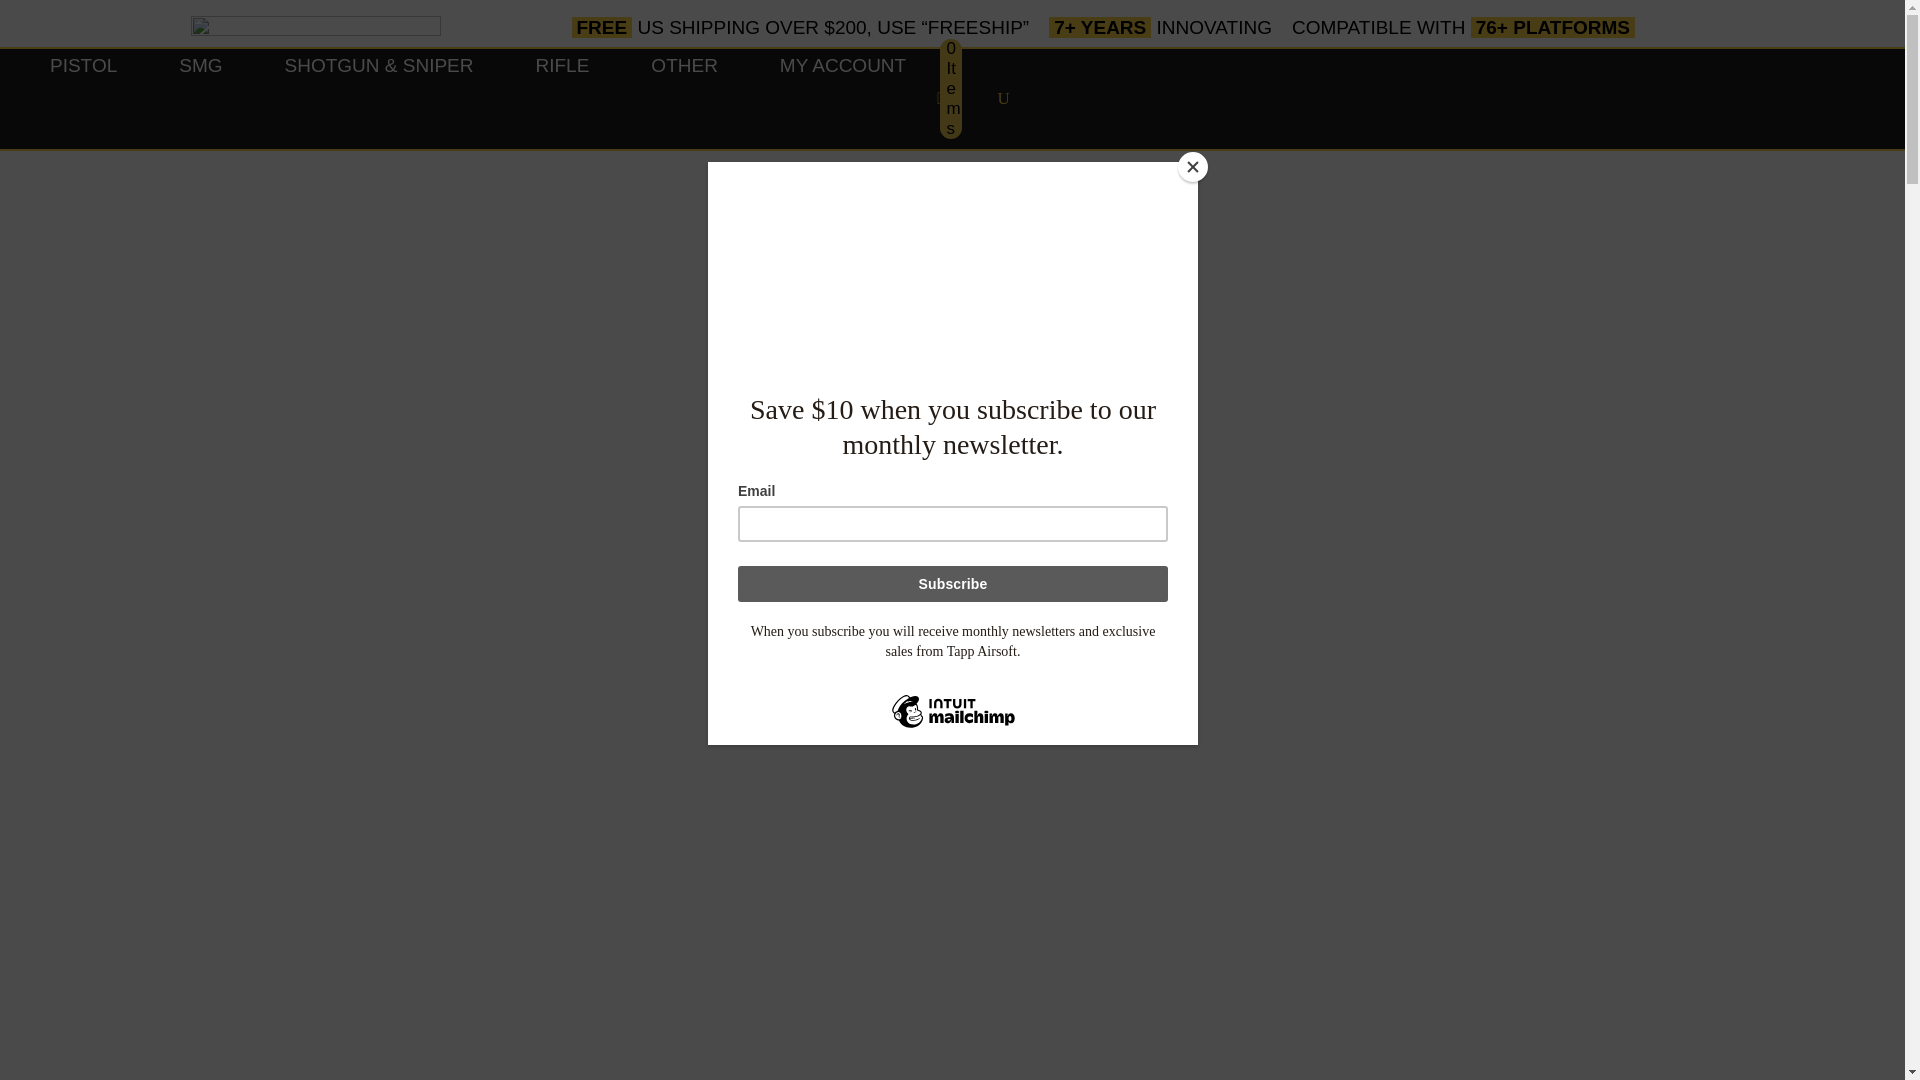 Image resolution: width=1920 pixels, height=1080 pixels. I want to click on Tapp Airsoft, so click(314, 29).